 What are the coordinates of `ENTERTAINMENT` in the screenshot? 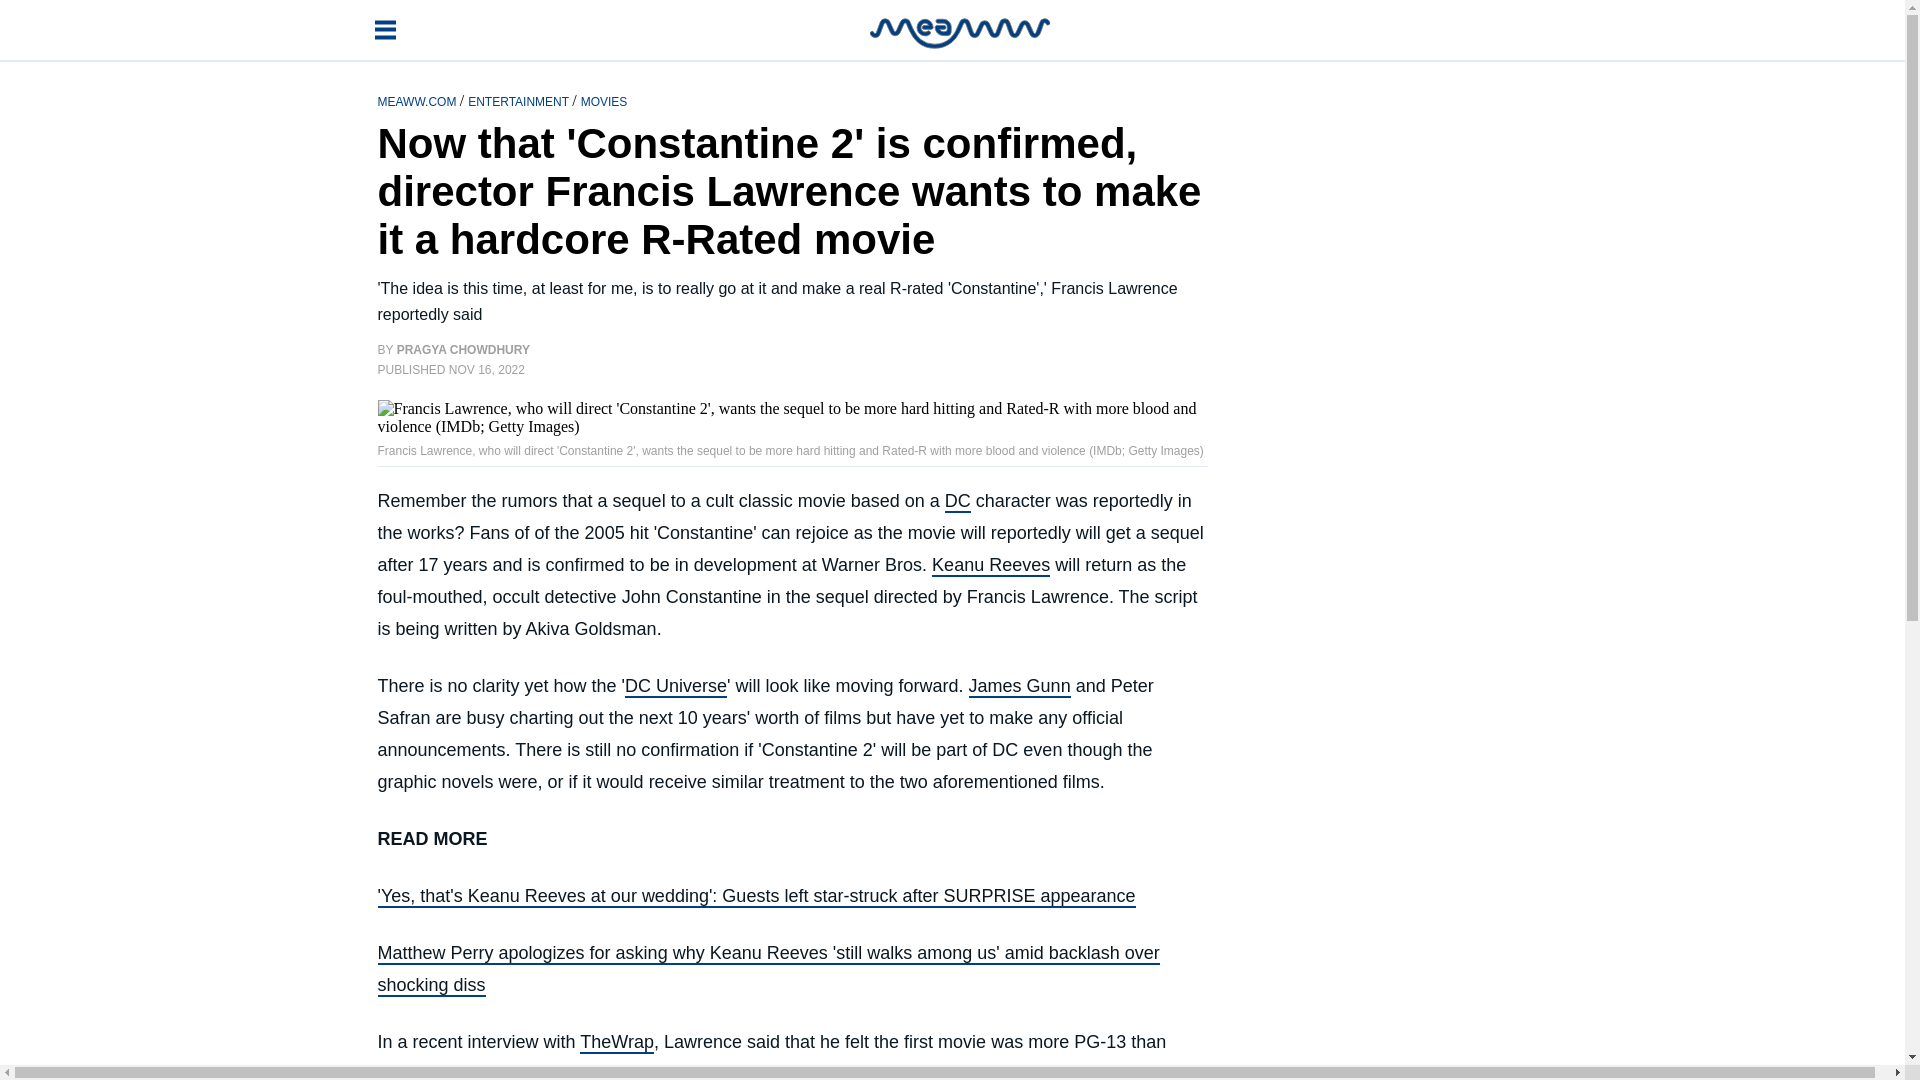 It's located at (520, 100).